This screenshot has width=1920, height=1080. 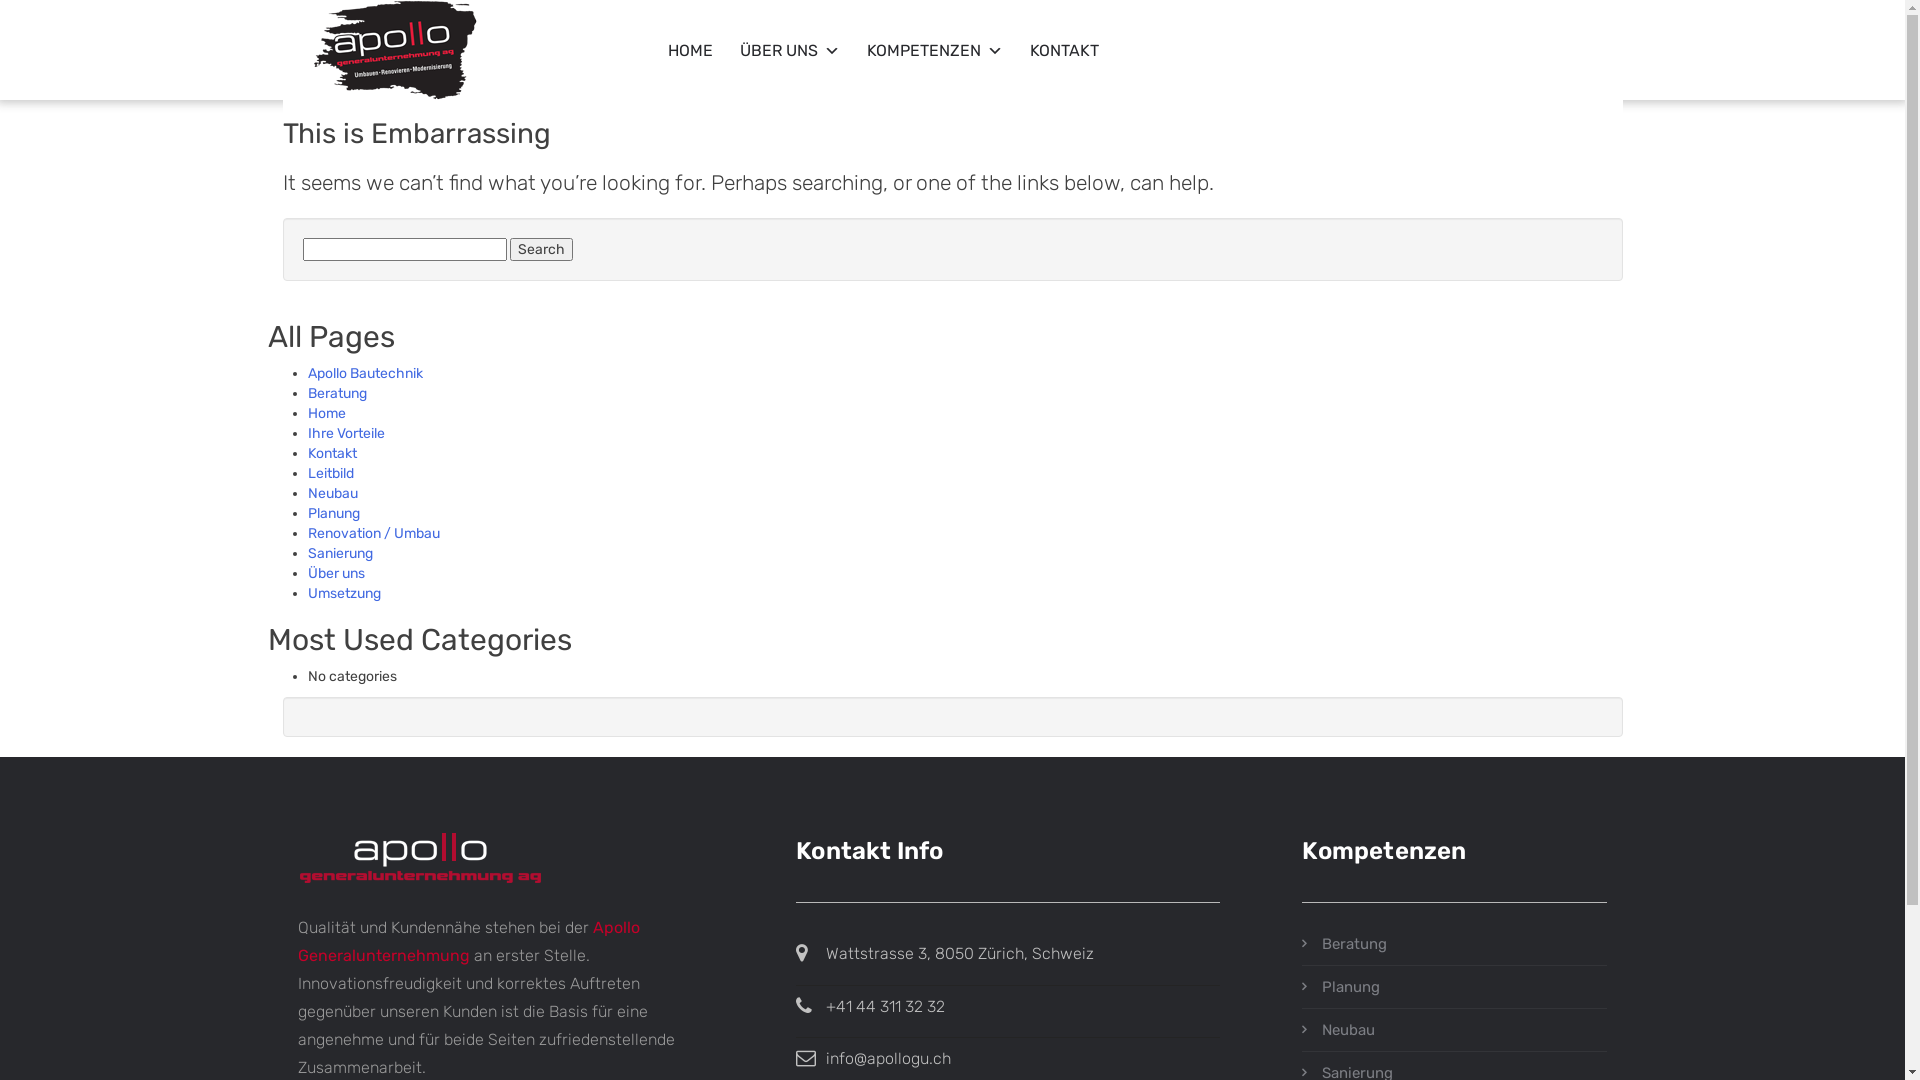 I want to click on Beratung, so click(x=338, y=393).